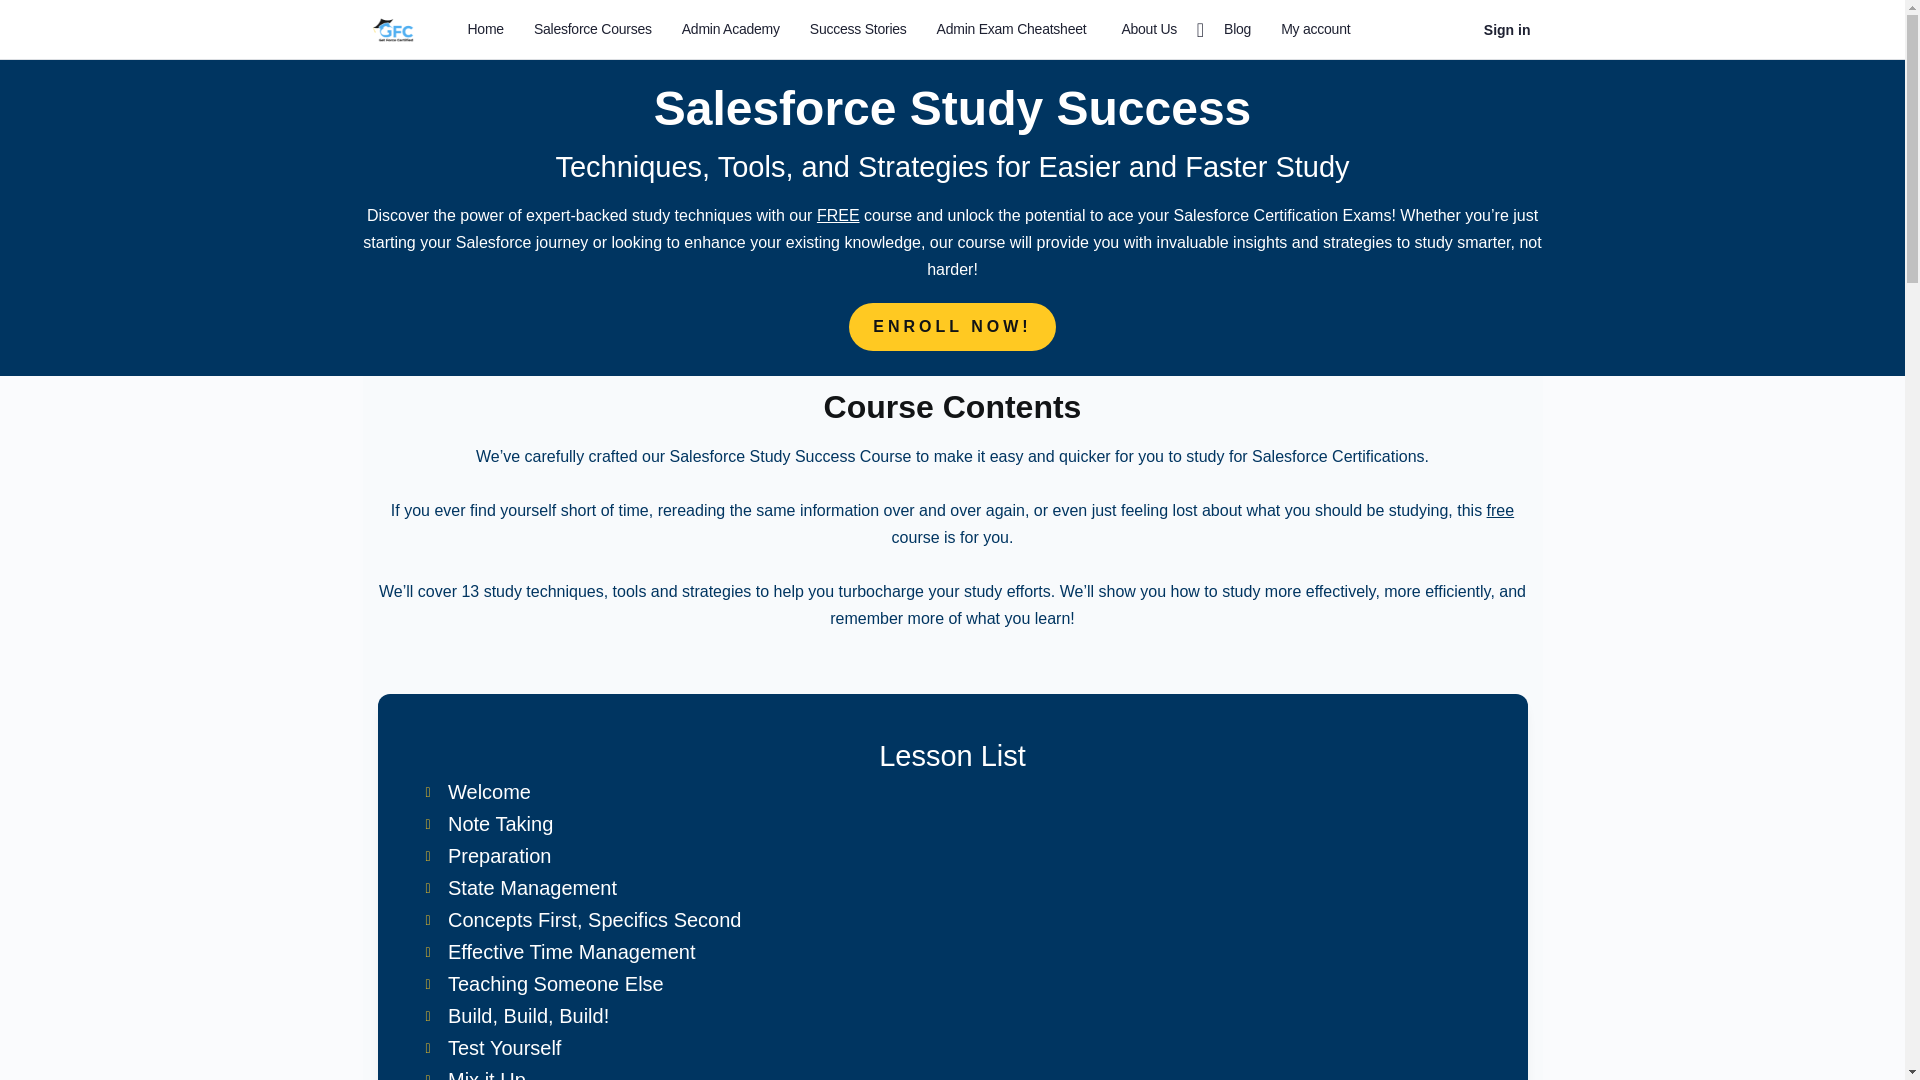 Image resolution: width=1920 pixels, height=1080 pixels. Describe the element at coordinates (486, 30) in the screenshot. I see `Home` at that location.